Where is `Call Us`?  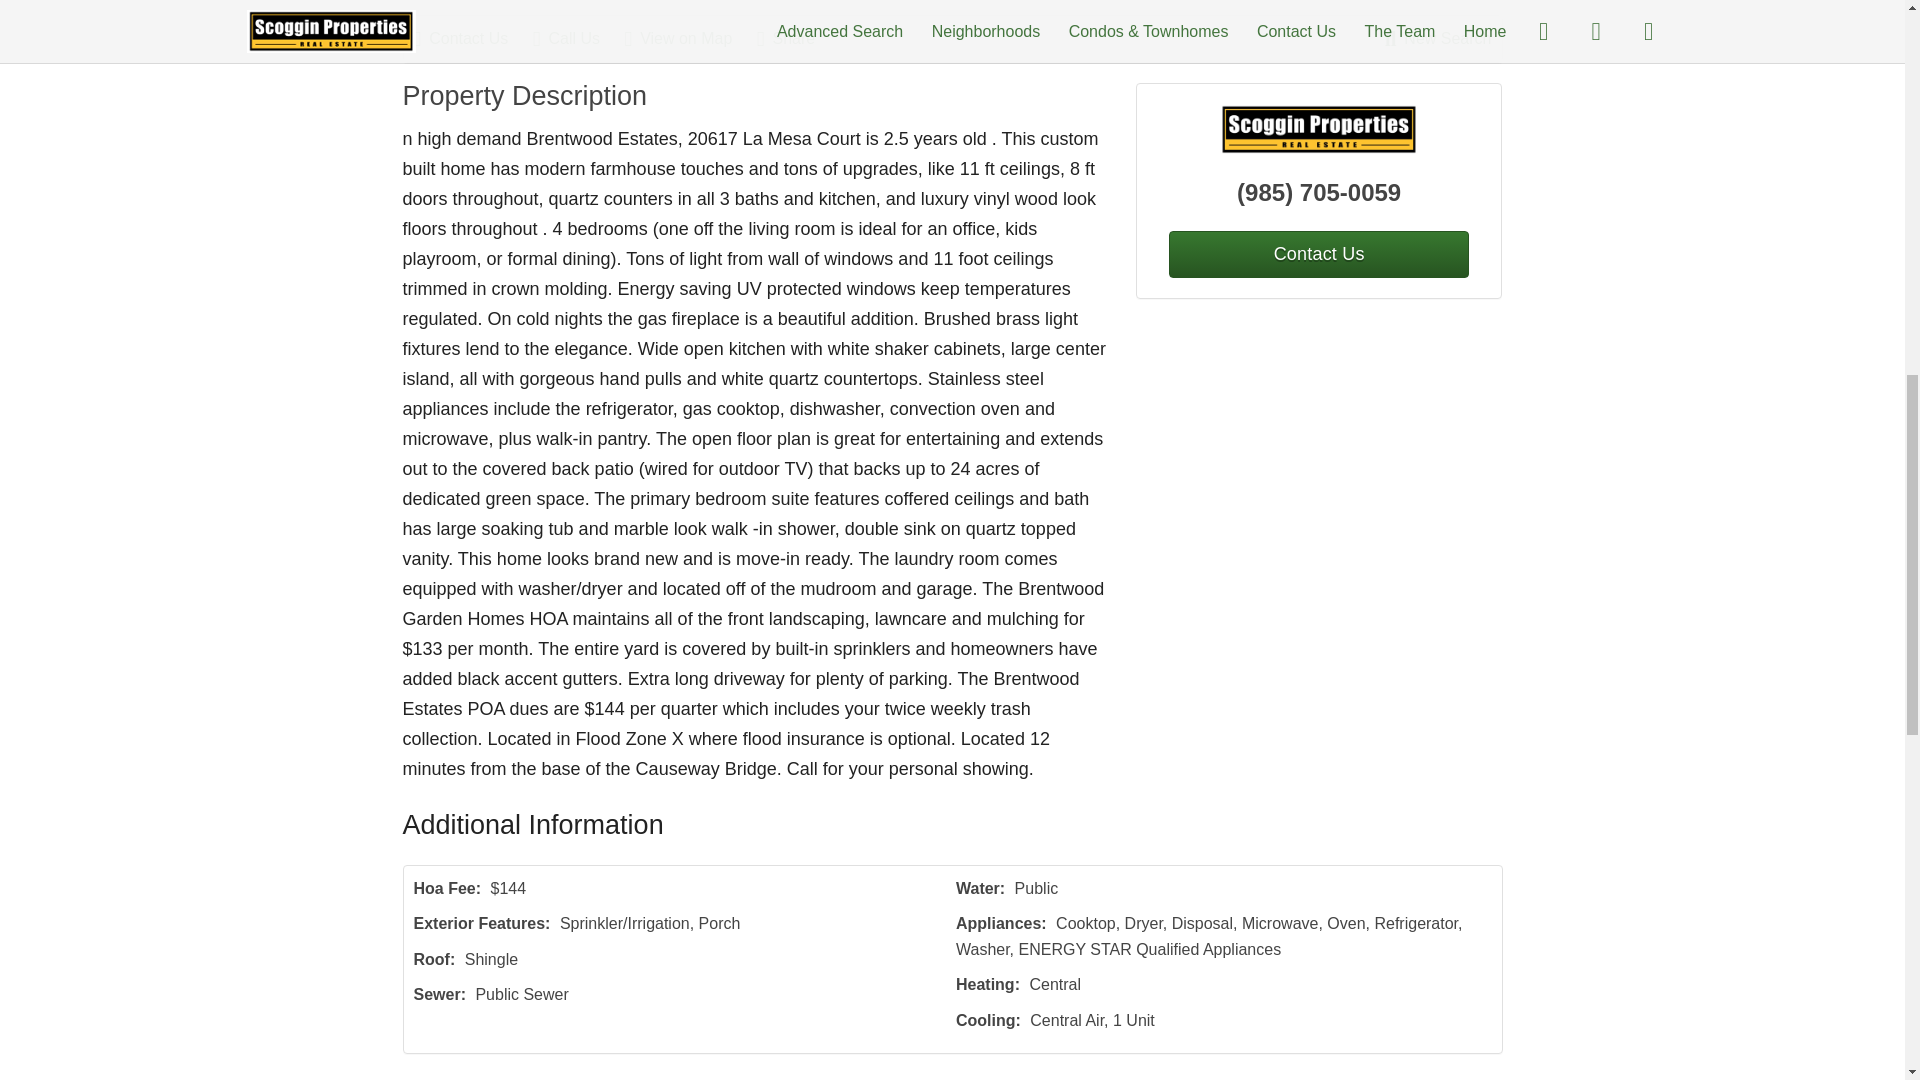
Call Us is located at coordinates (576, 38).